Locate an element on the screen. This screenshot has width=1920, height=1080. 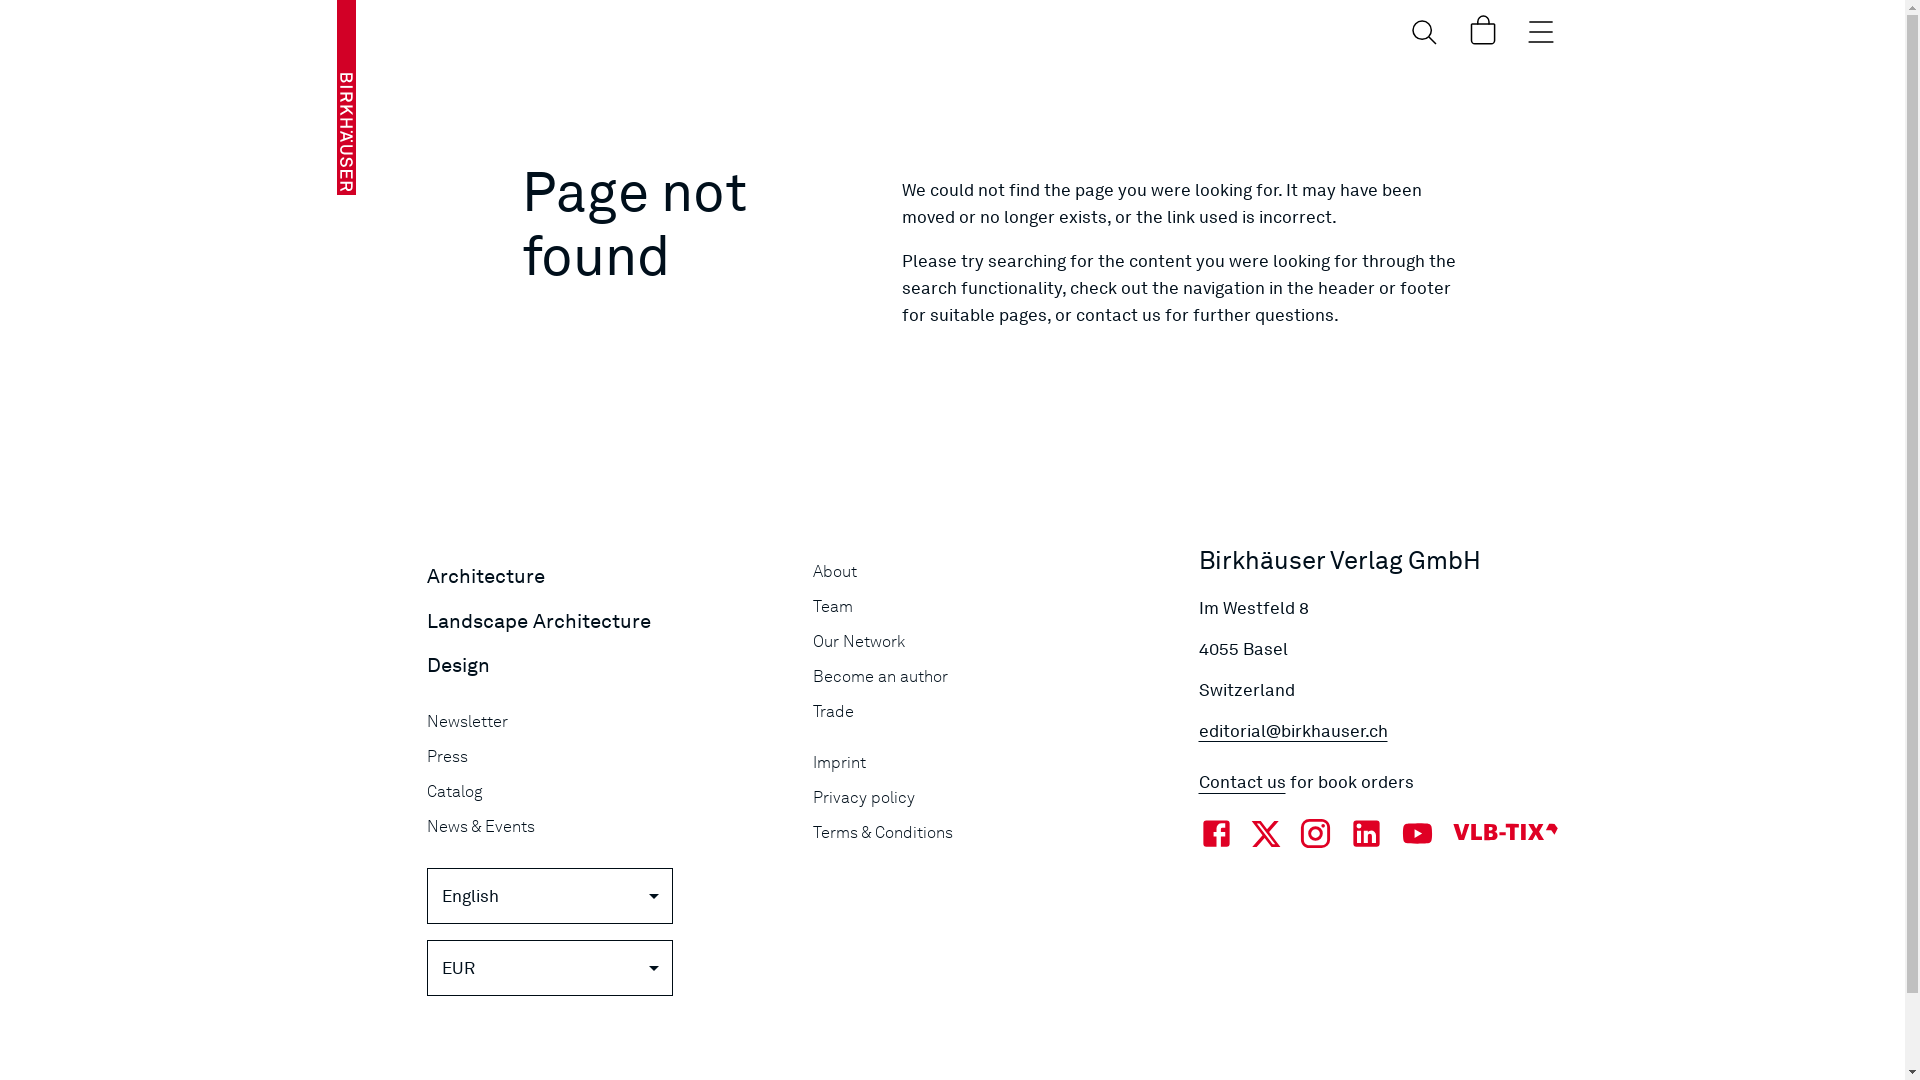
Become an author is located at coordinates (997, 676).